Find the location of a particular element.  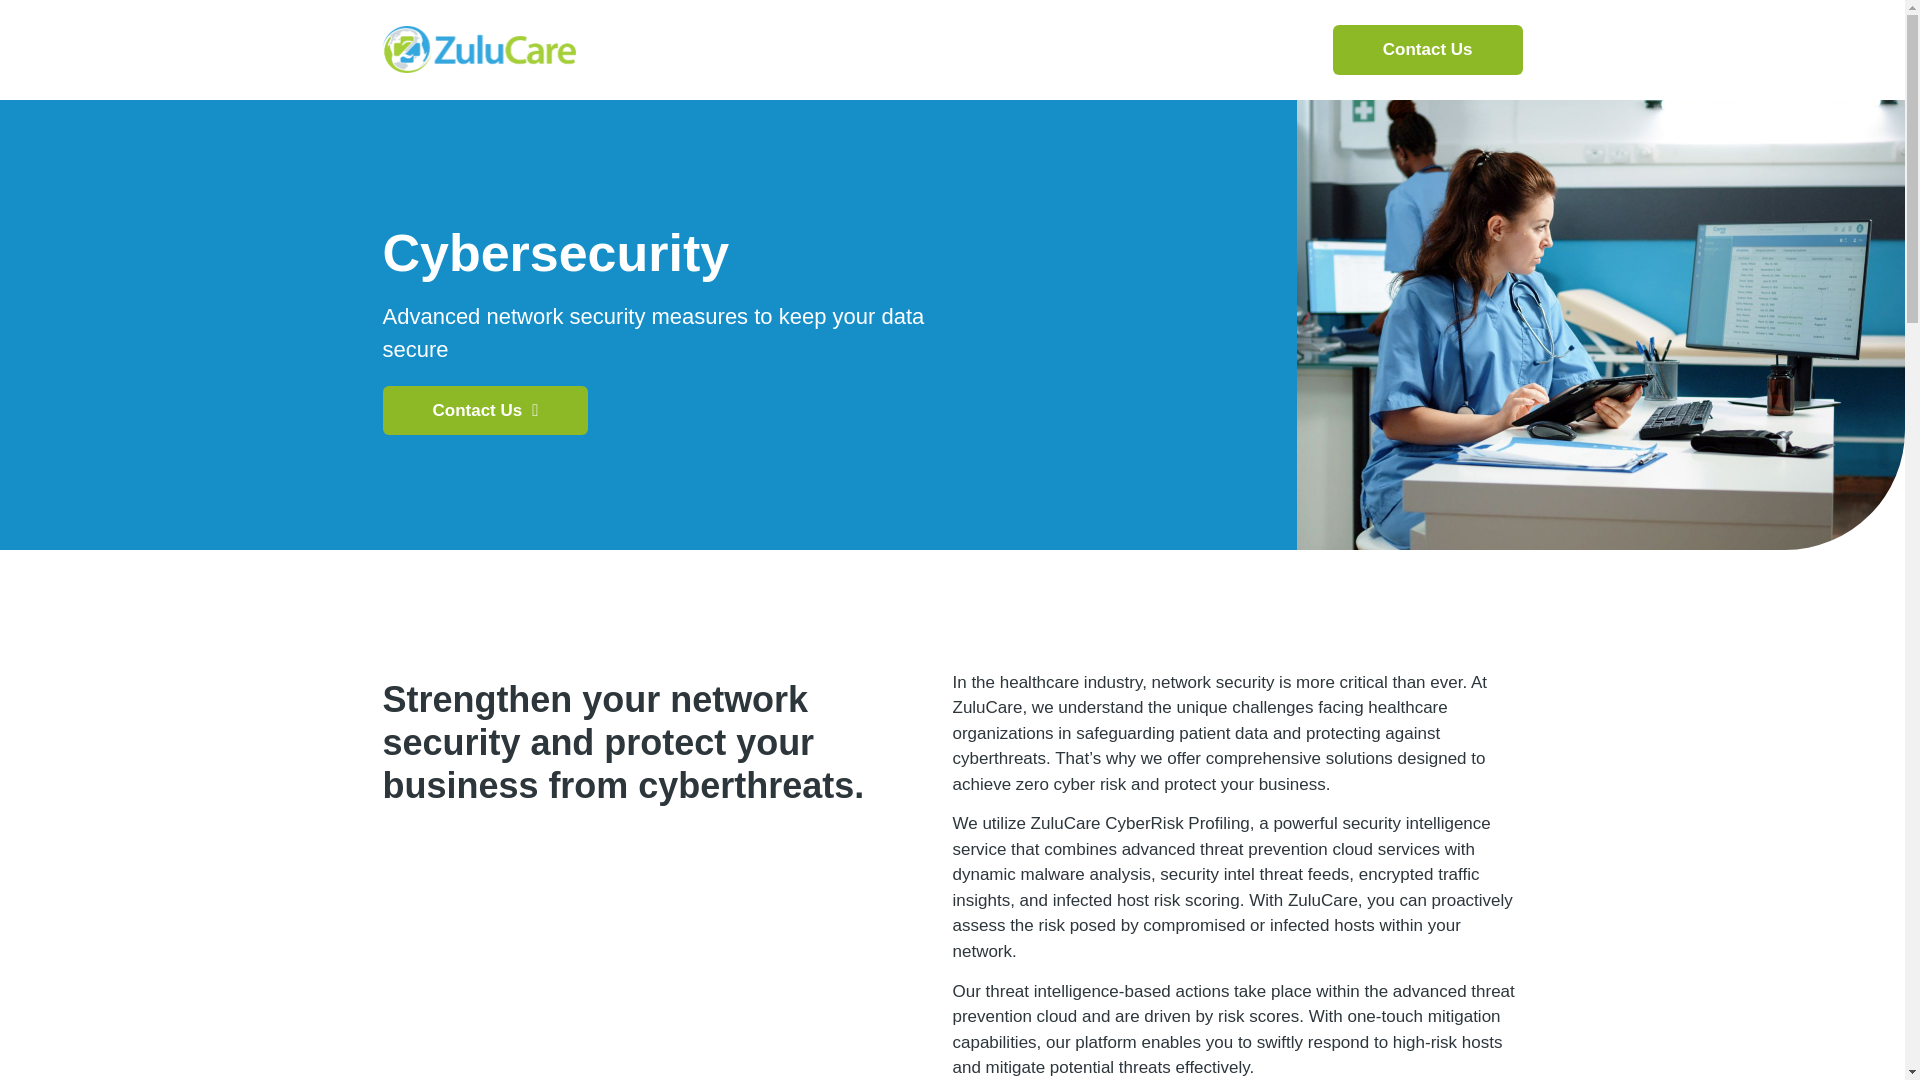

Resources is located at coordinates (1052, 49).